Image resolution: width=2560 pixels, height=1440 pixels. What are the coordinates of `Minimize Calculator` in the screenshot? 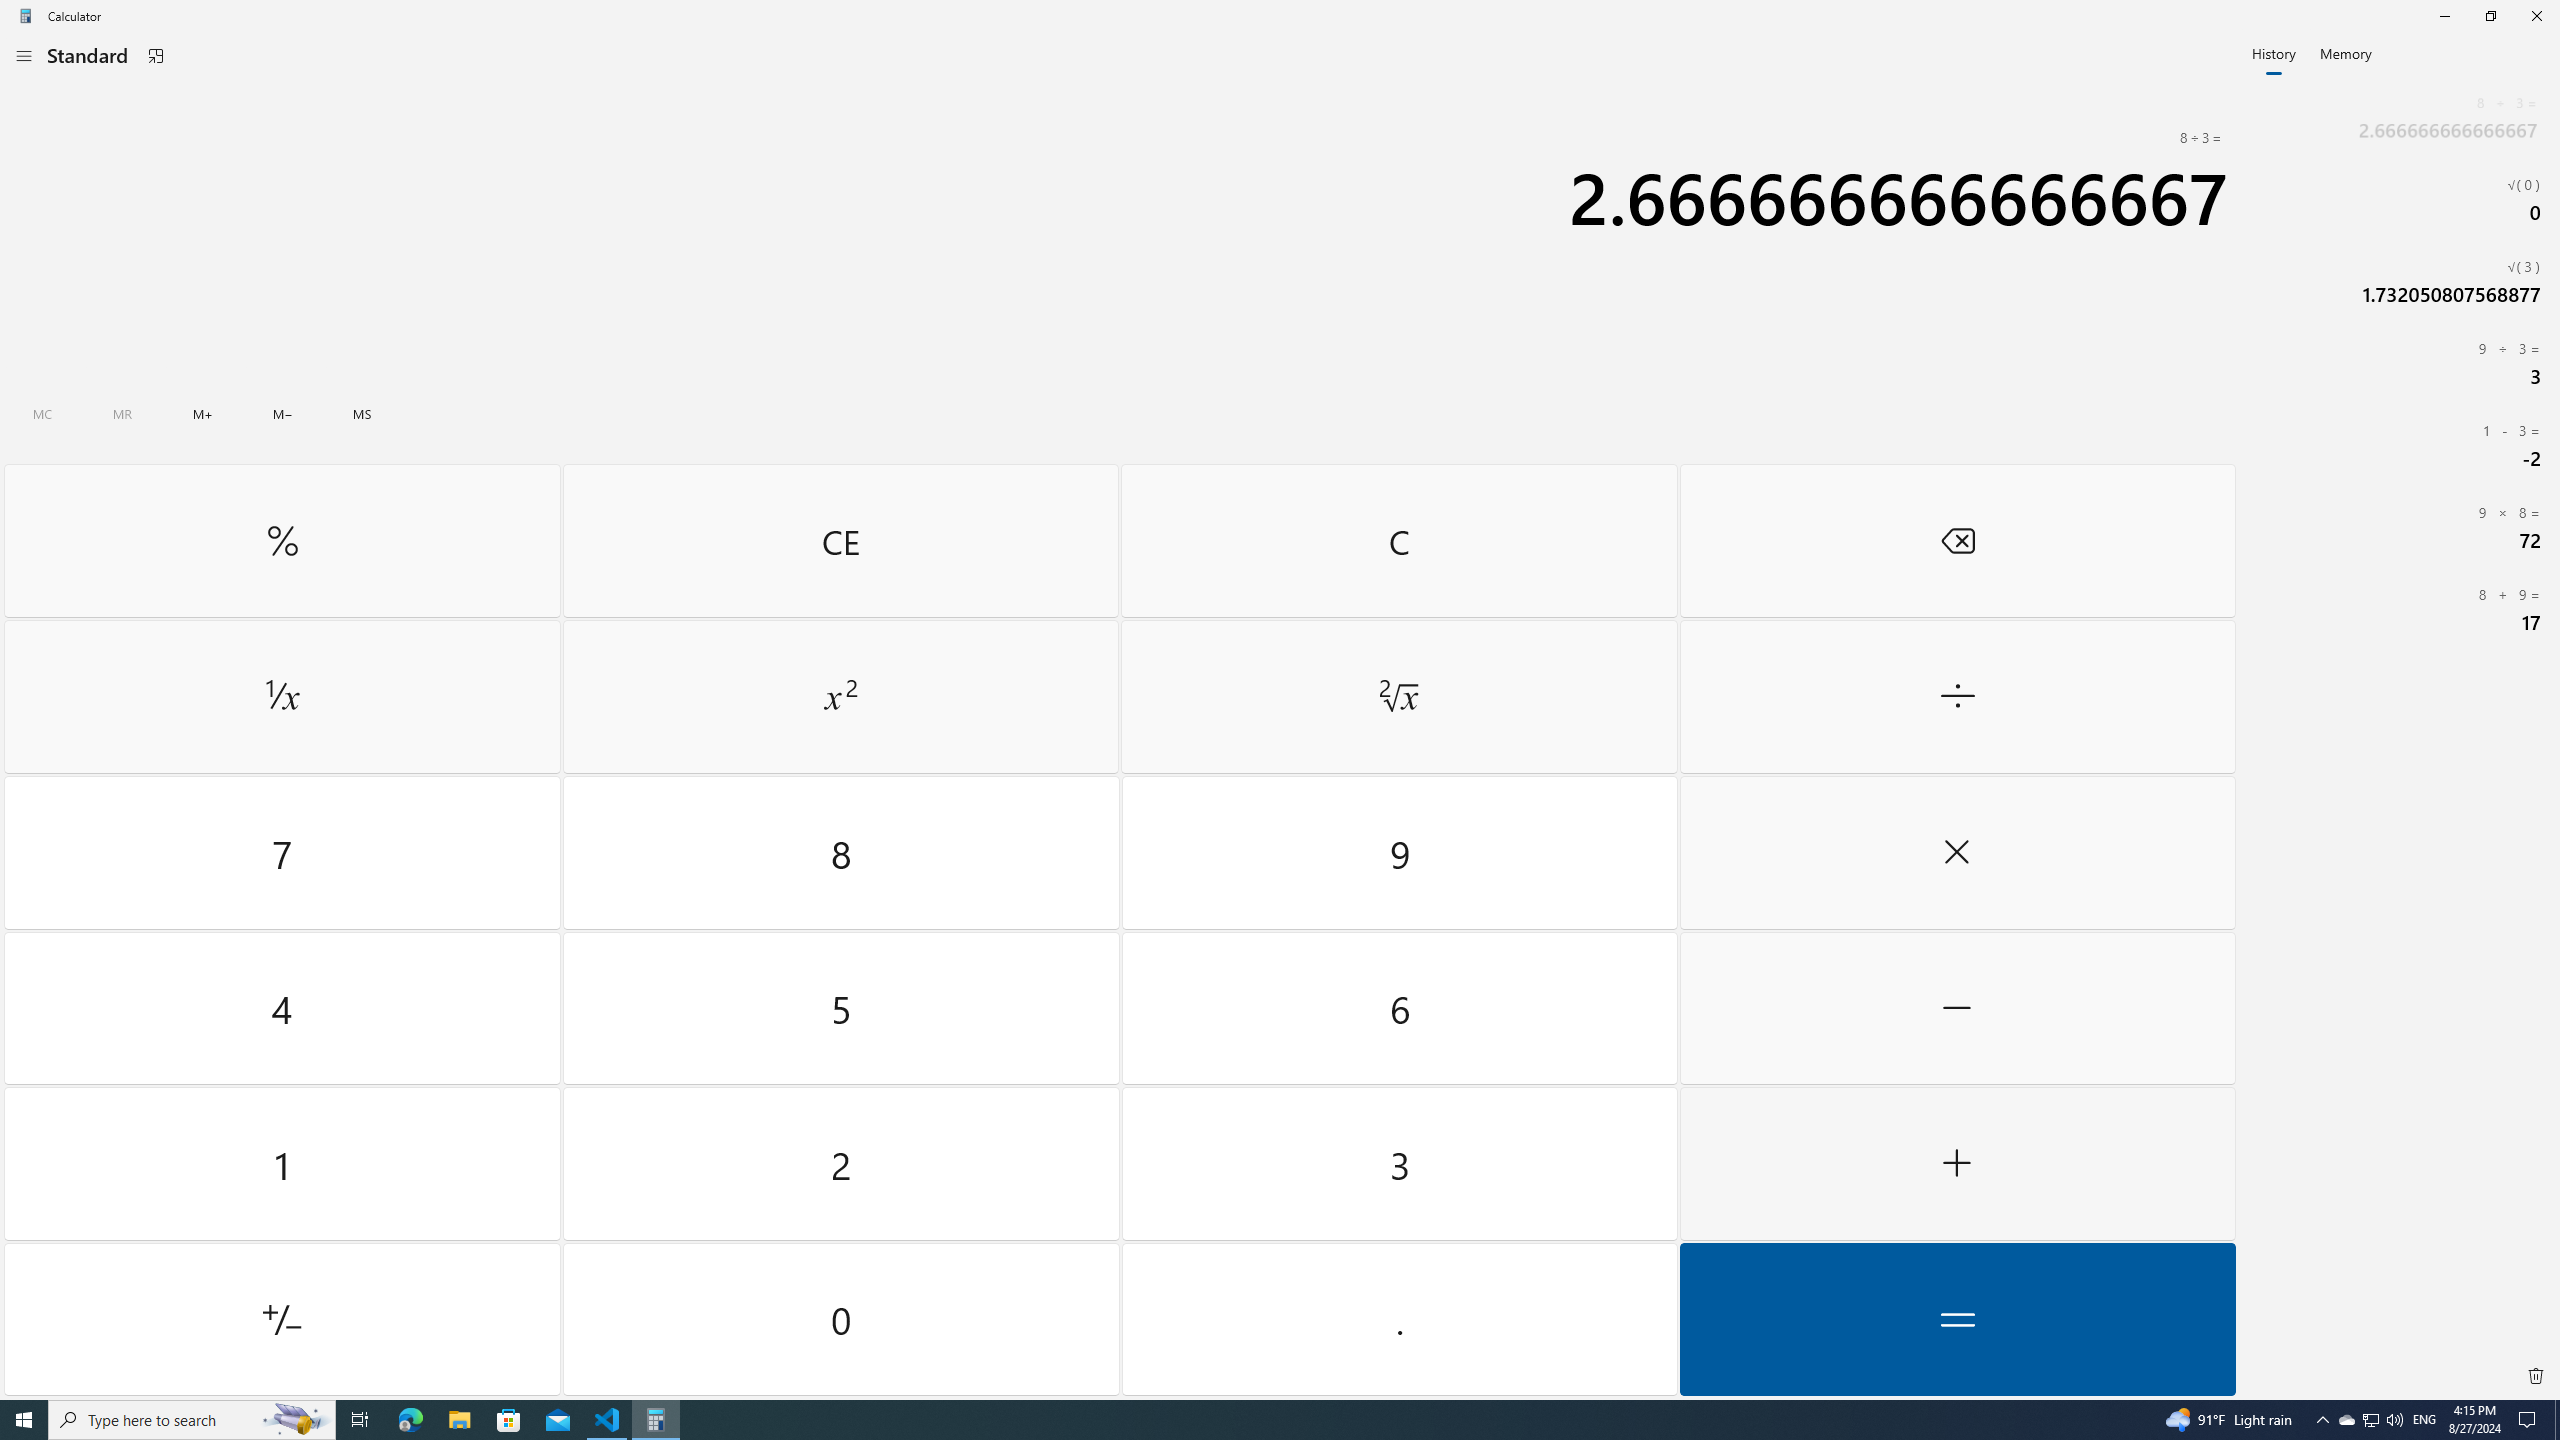 It's located at (2444, 16).